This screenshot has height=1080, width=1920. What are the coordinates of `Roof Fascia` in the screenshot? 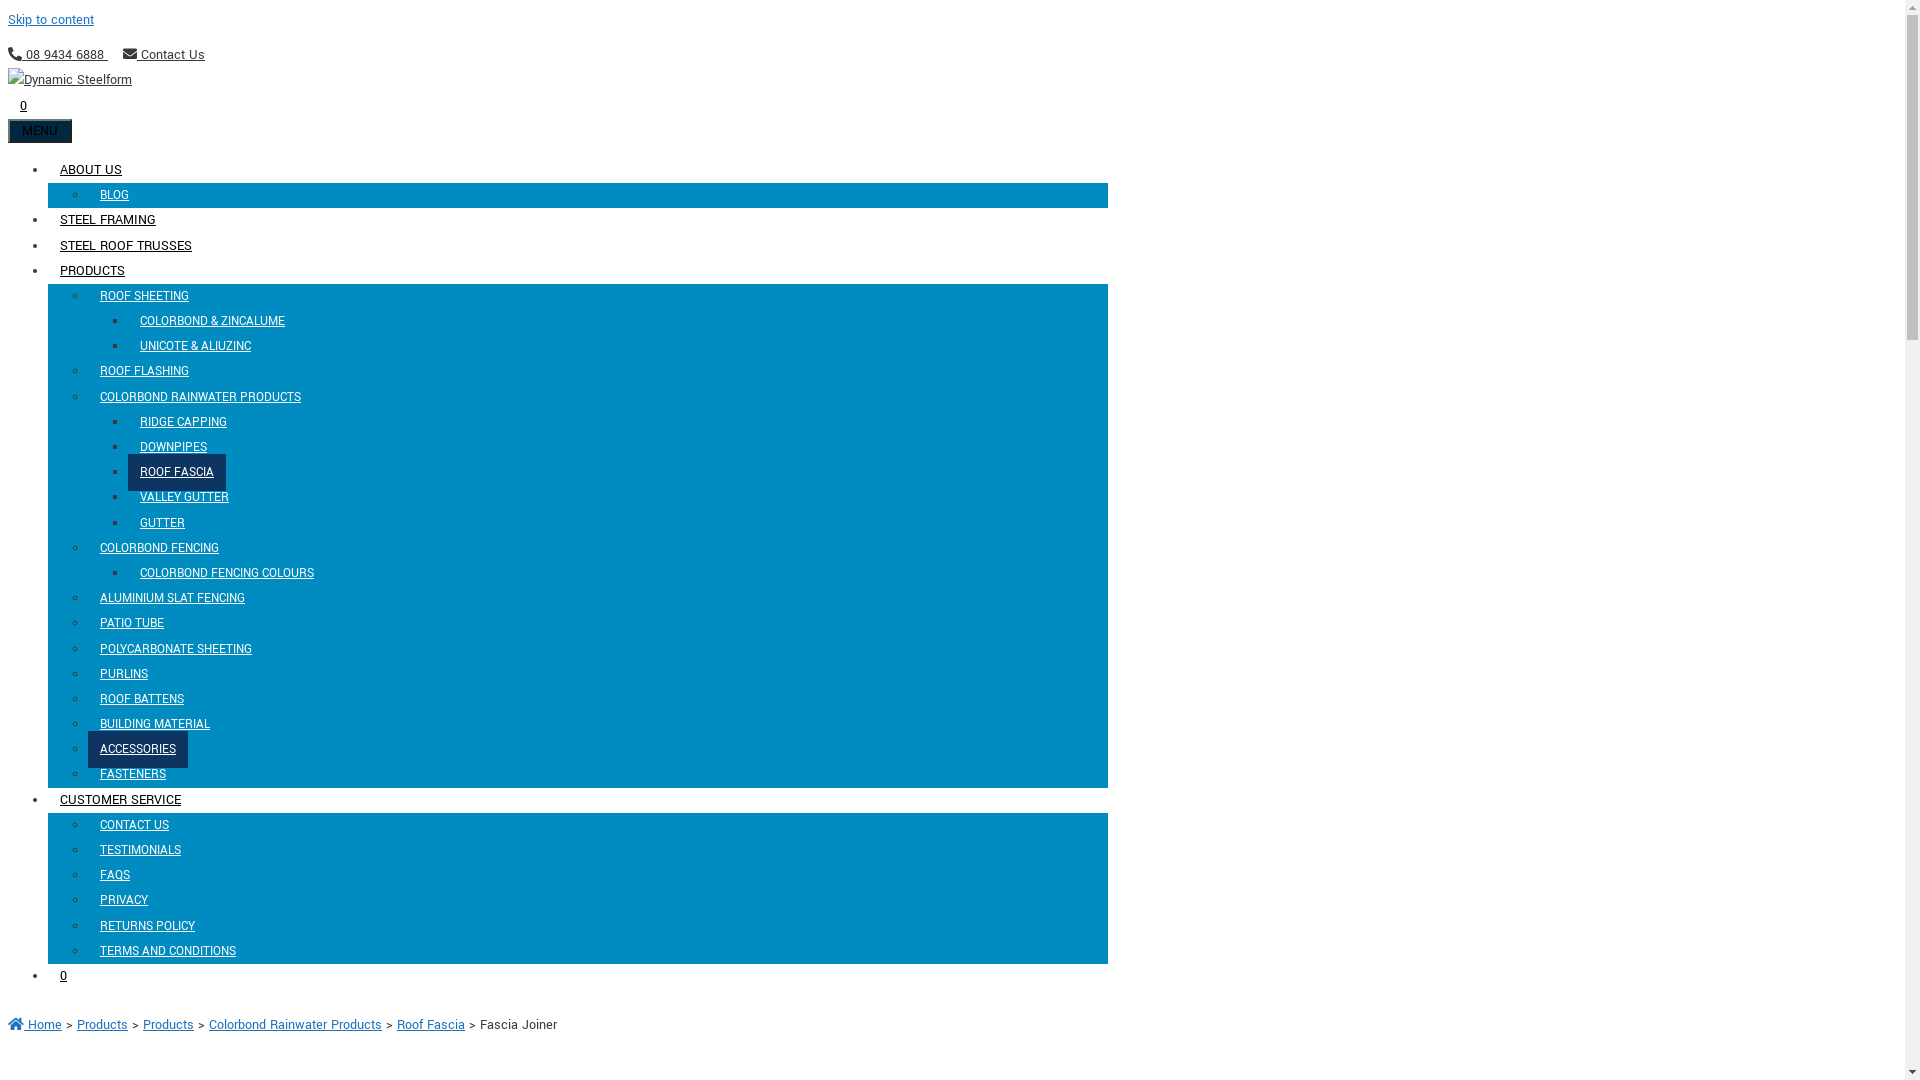 It's located at (431, 1025).